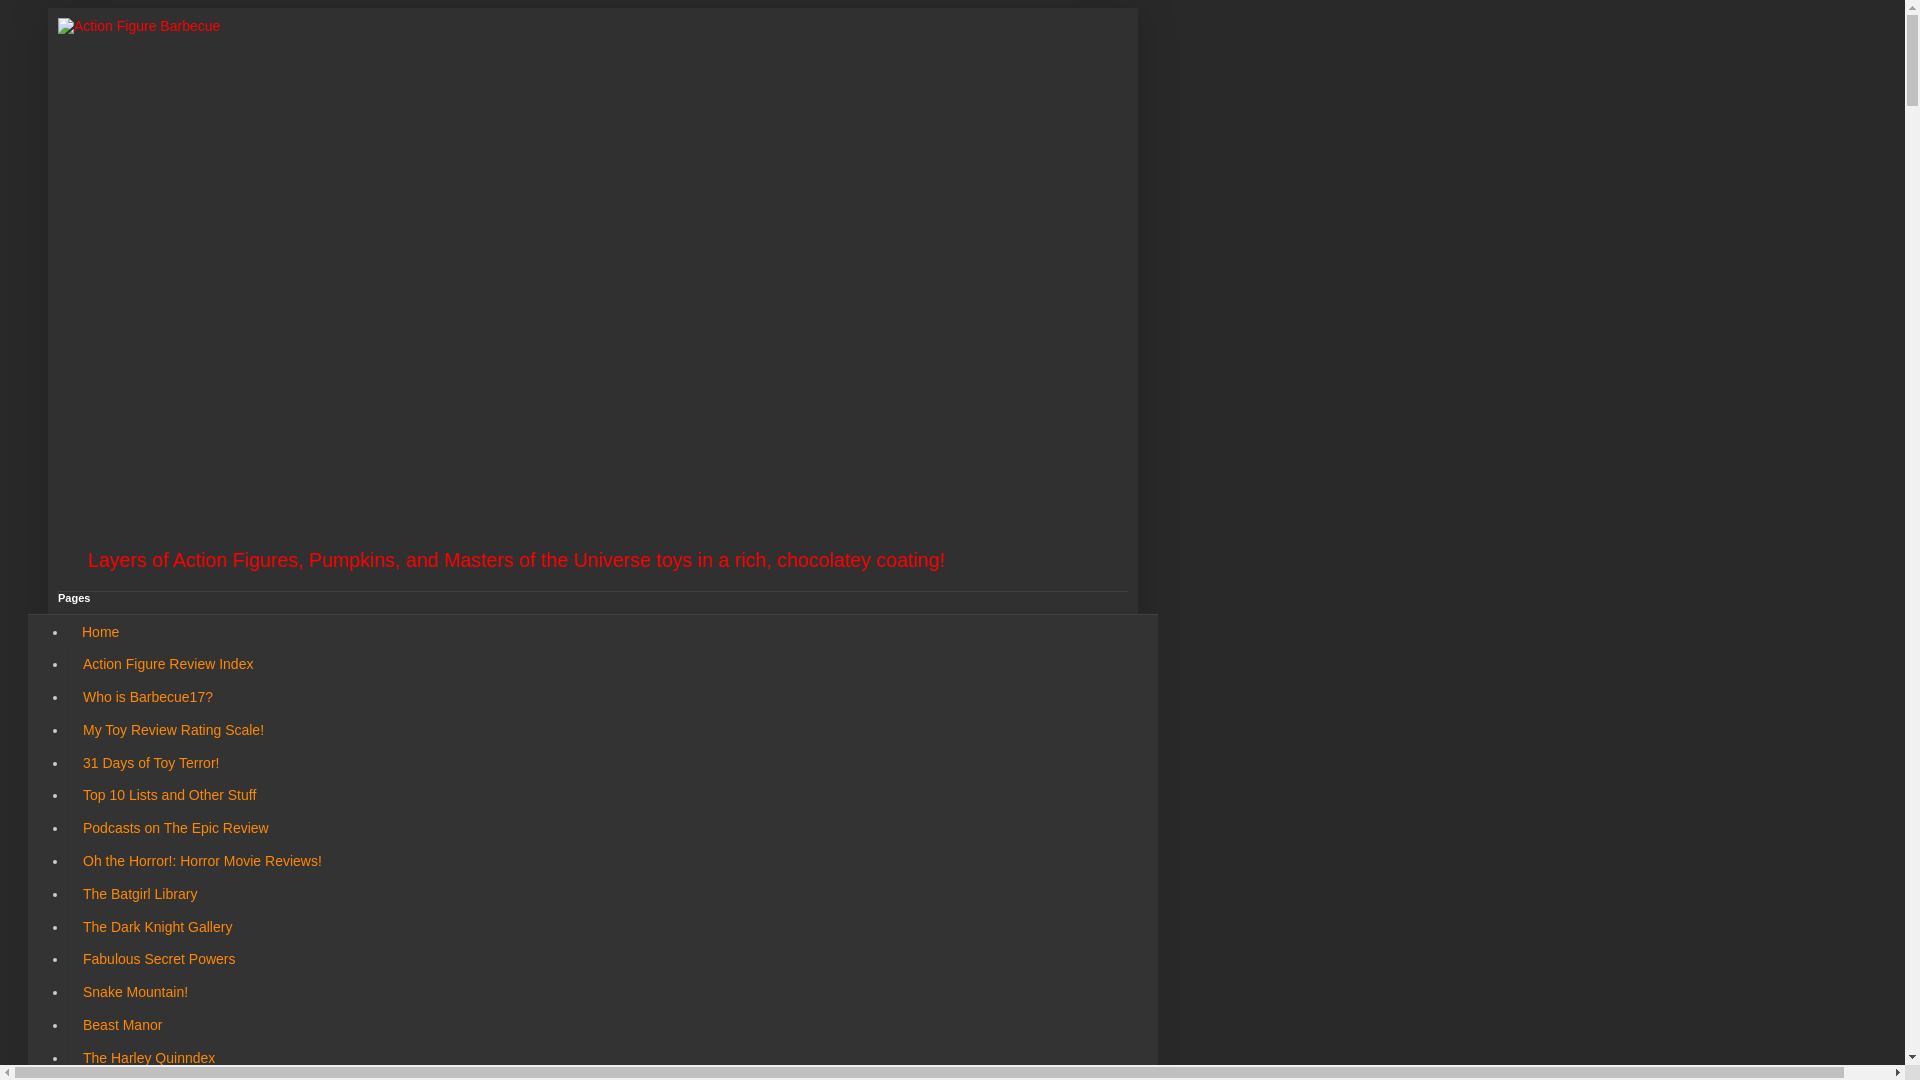 Image resolution: width=1920 pixels, height=1080 pixels. I want to click on Fabulous Secret Powers, so click(158, 959).